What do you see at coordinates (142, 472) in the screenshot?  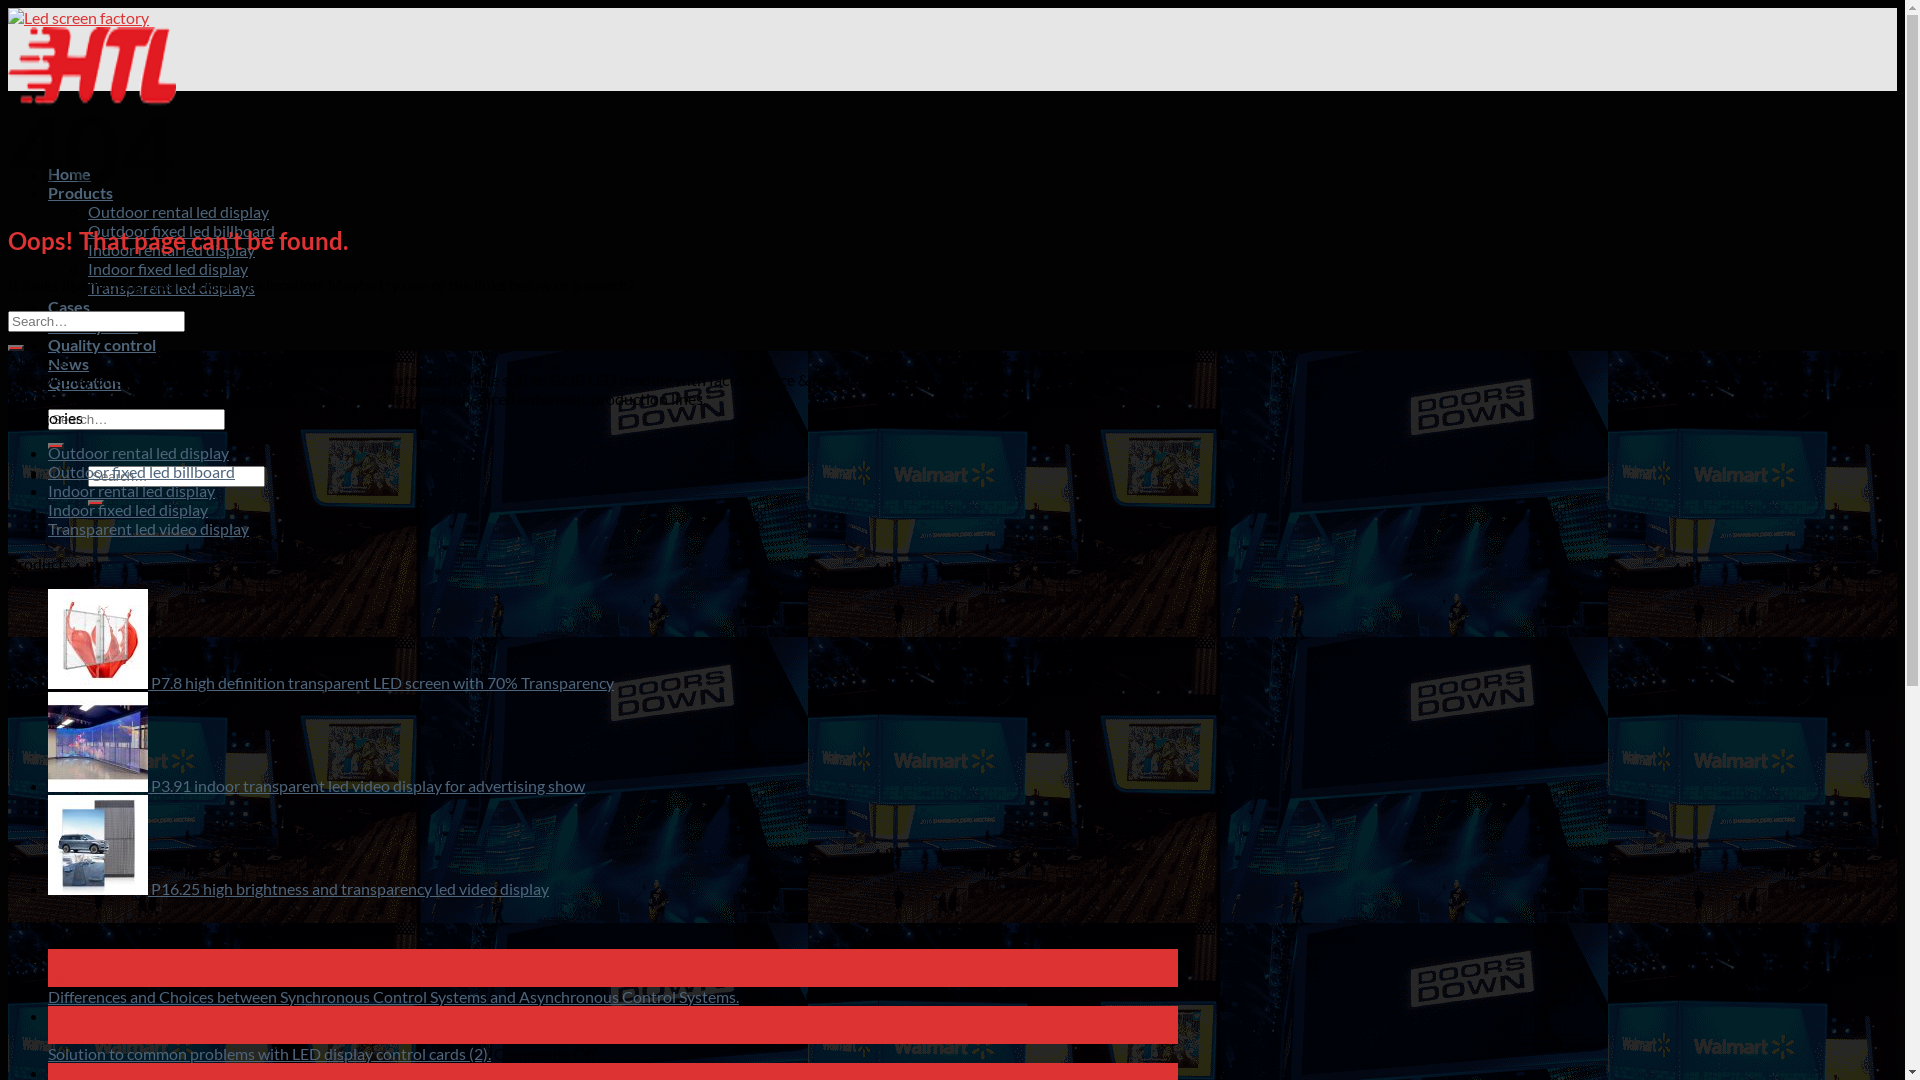 I see `Outdoor fixed led billboard` at bounding box center [142, 472].